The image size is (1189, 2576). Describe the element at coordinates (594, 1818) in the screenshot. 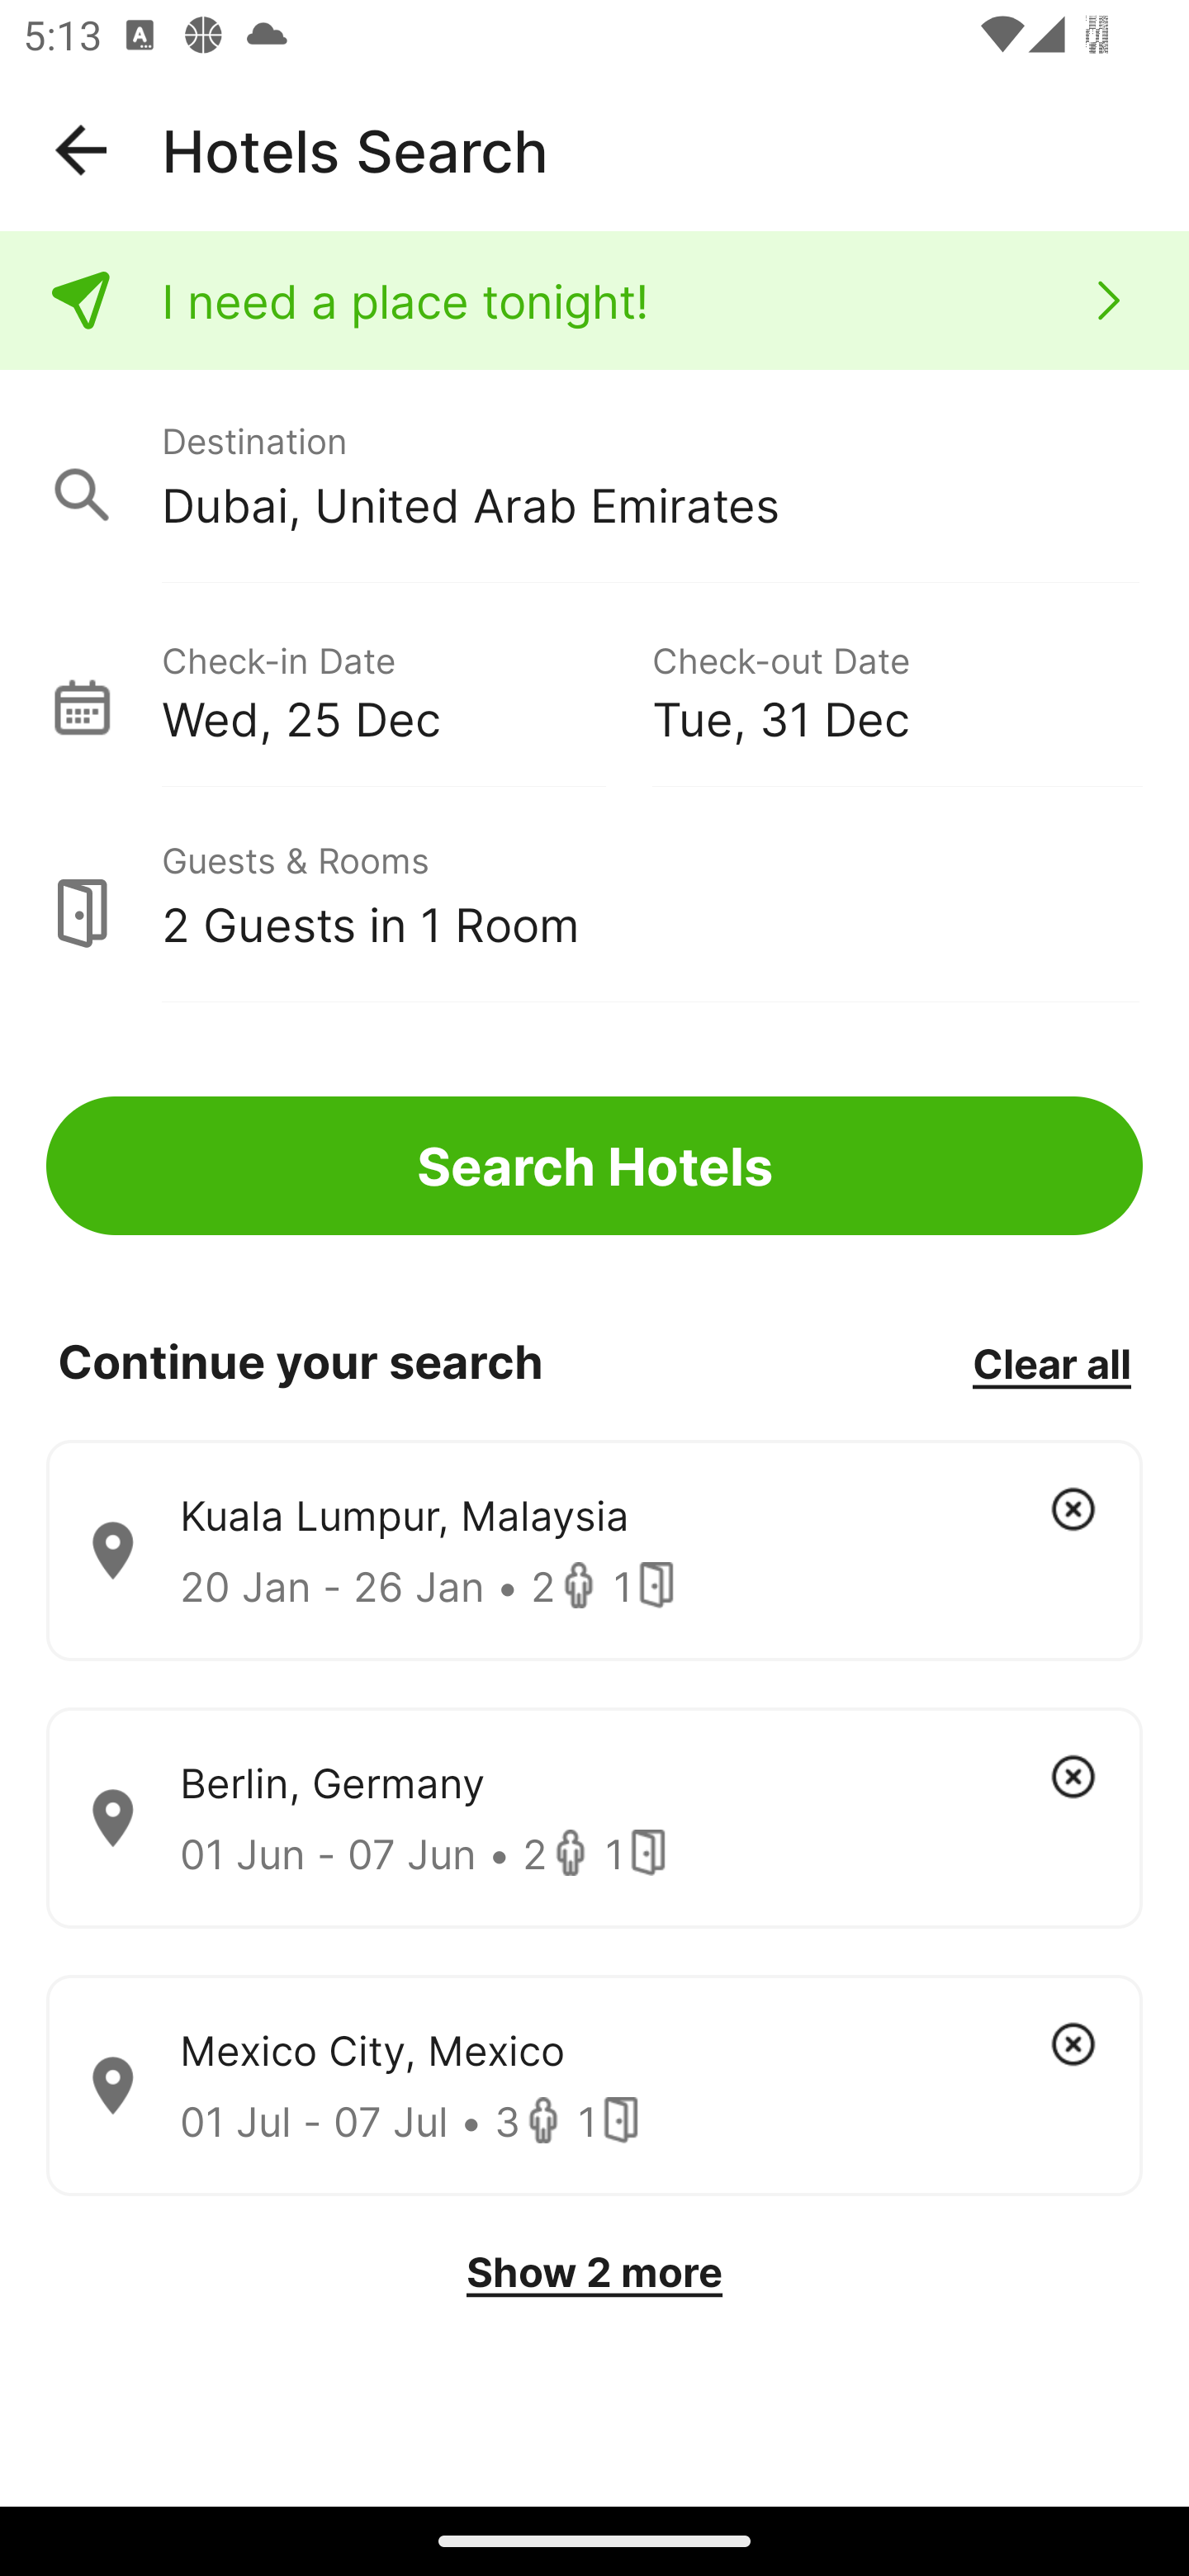

I see `Berlin, Germany 01 Jun - 07 Jun • 2  1 ` at that location.